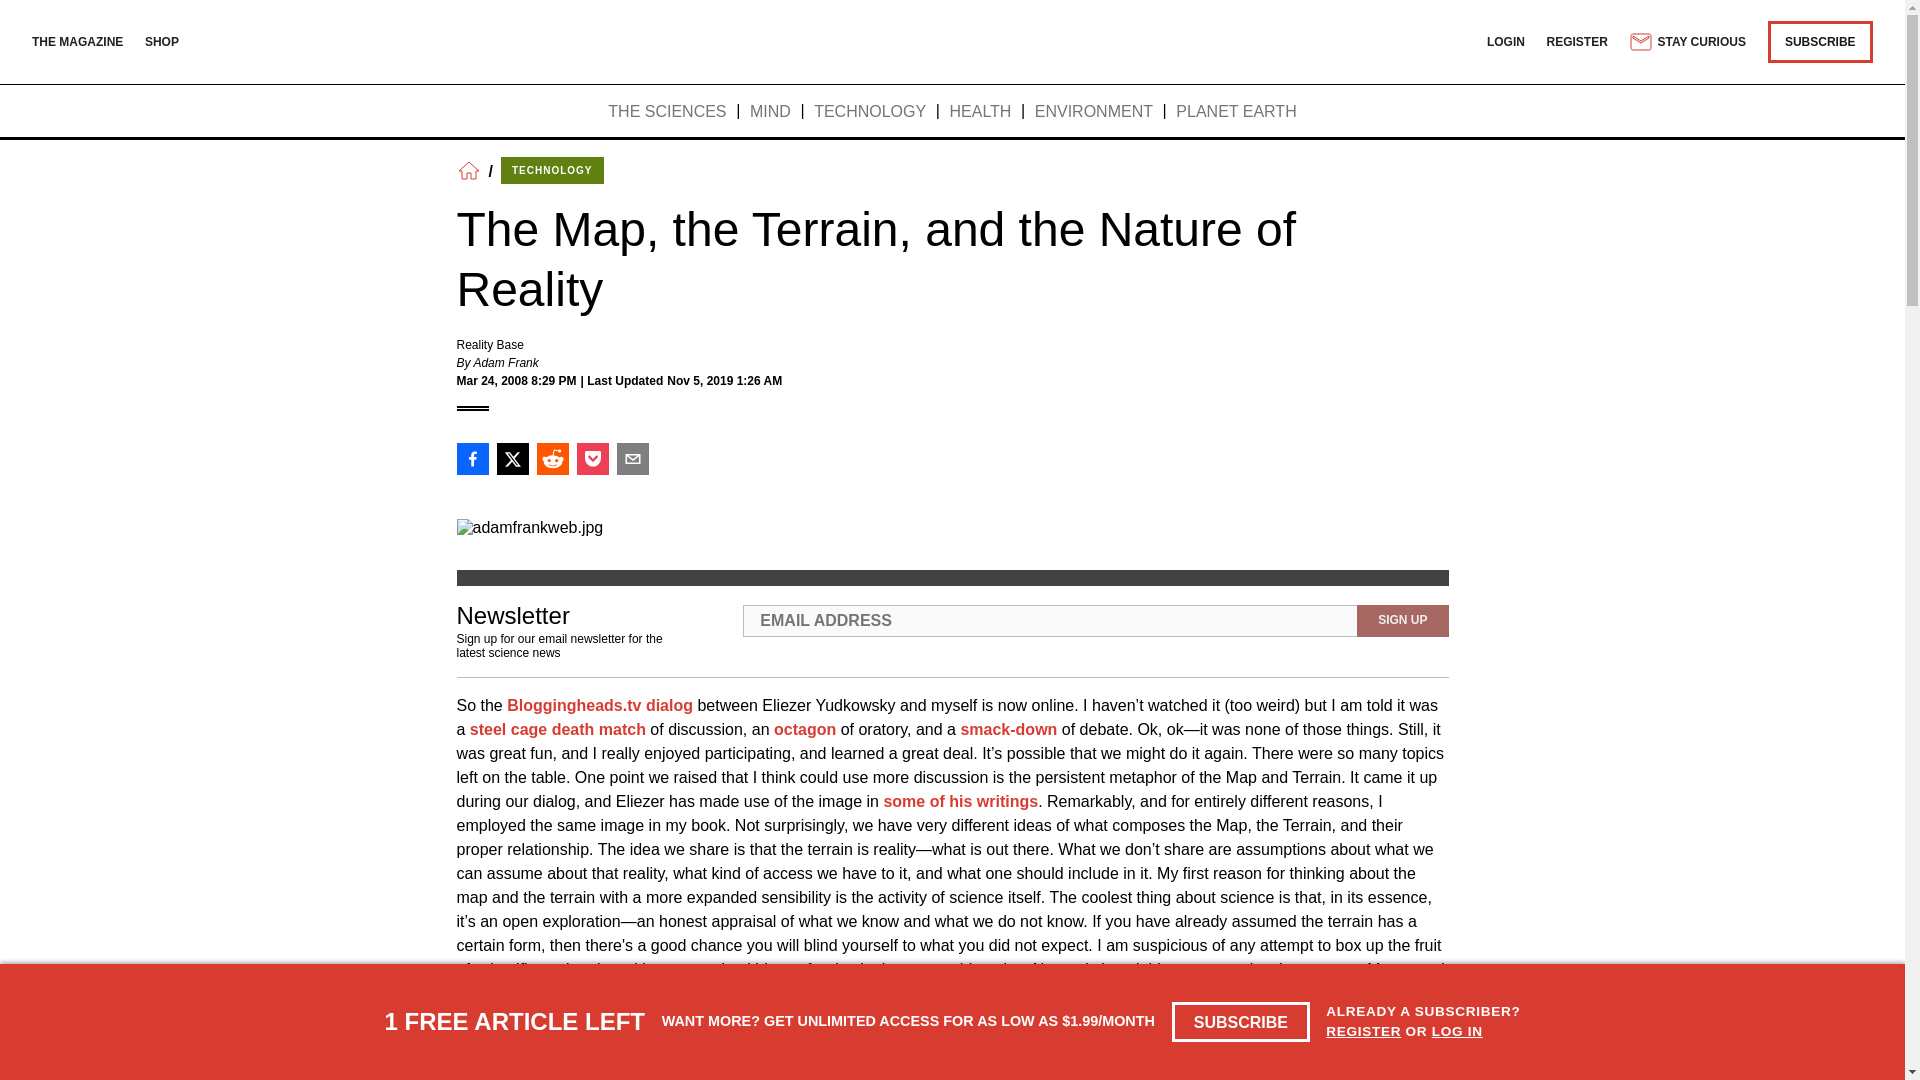 This screenshot has width=1920, height=1080. I want to click on SHOP, so click(162, 41).